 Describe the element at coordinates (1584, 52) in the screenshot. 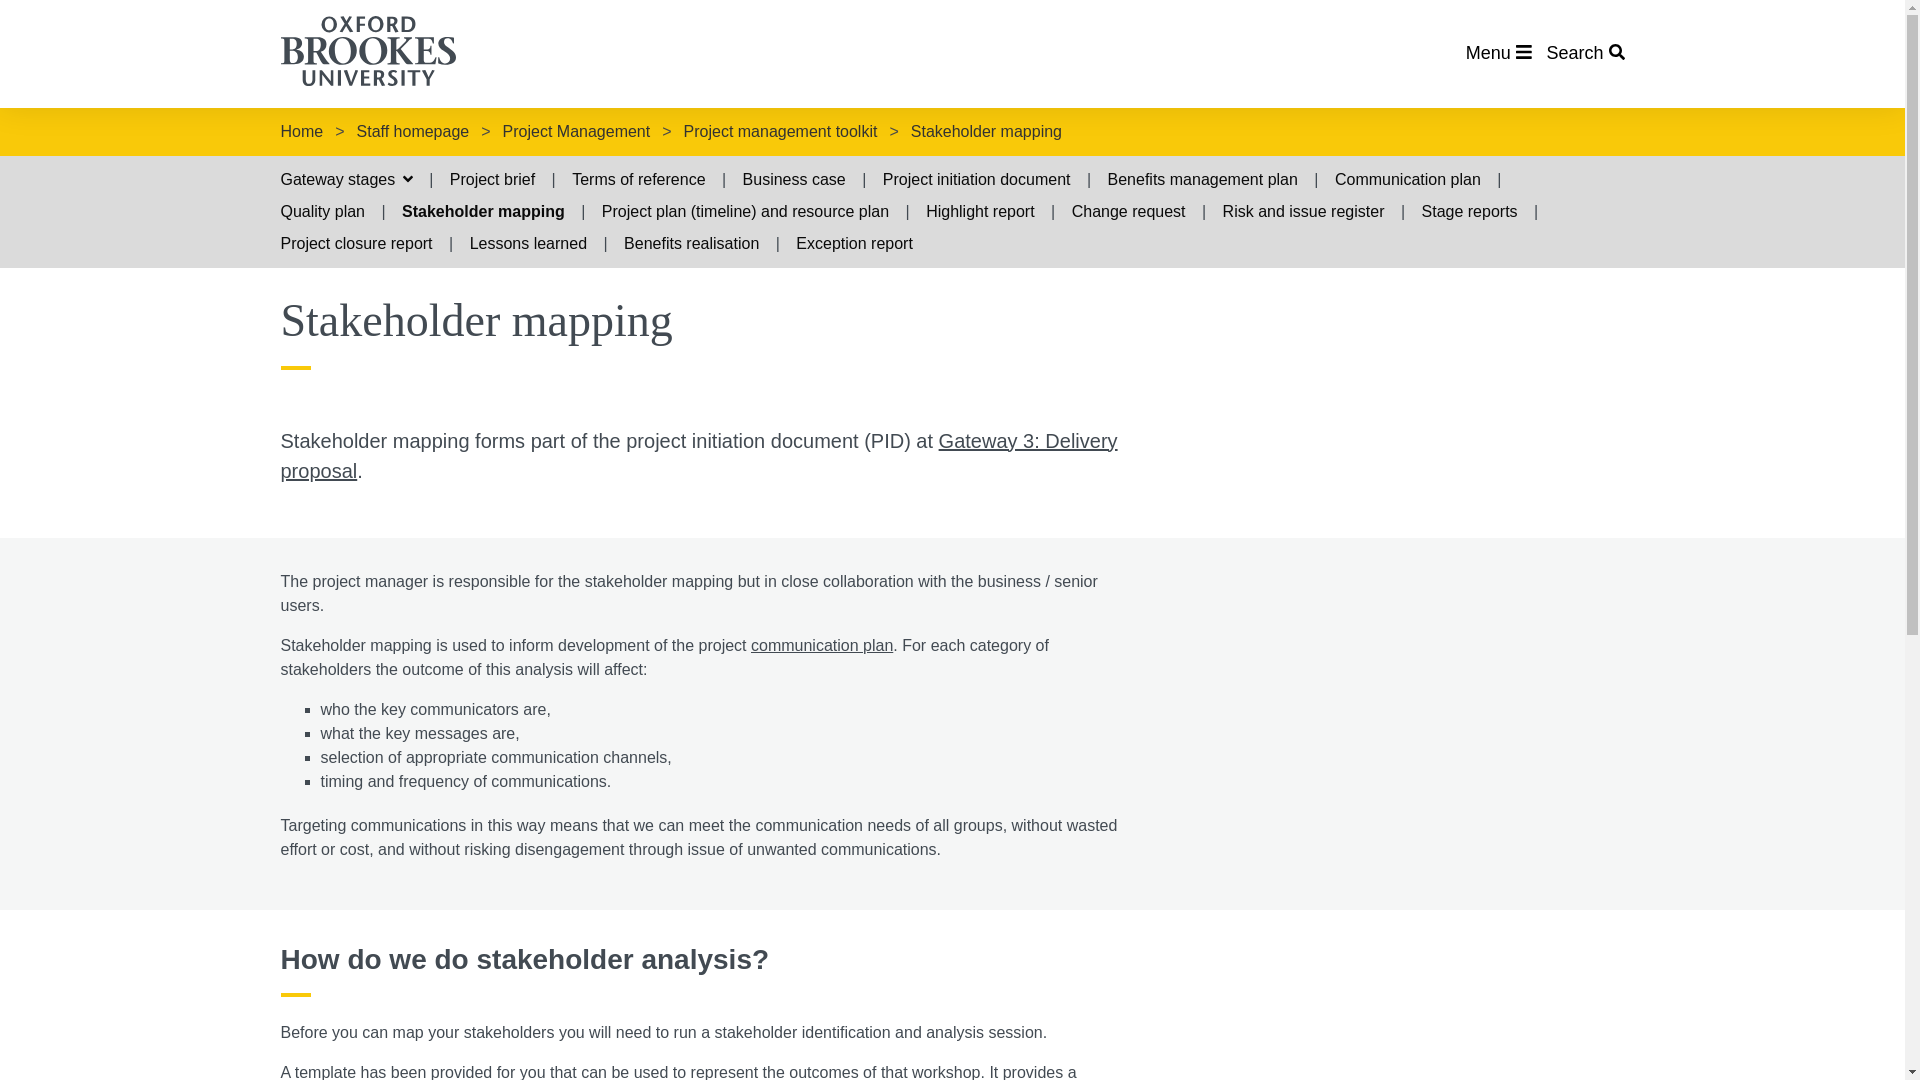

I see `Search` at that location.